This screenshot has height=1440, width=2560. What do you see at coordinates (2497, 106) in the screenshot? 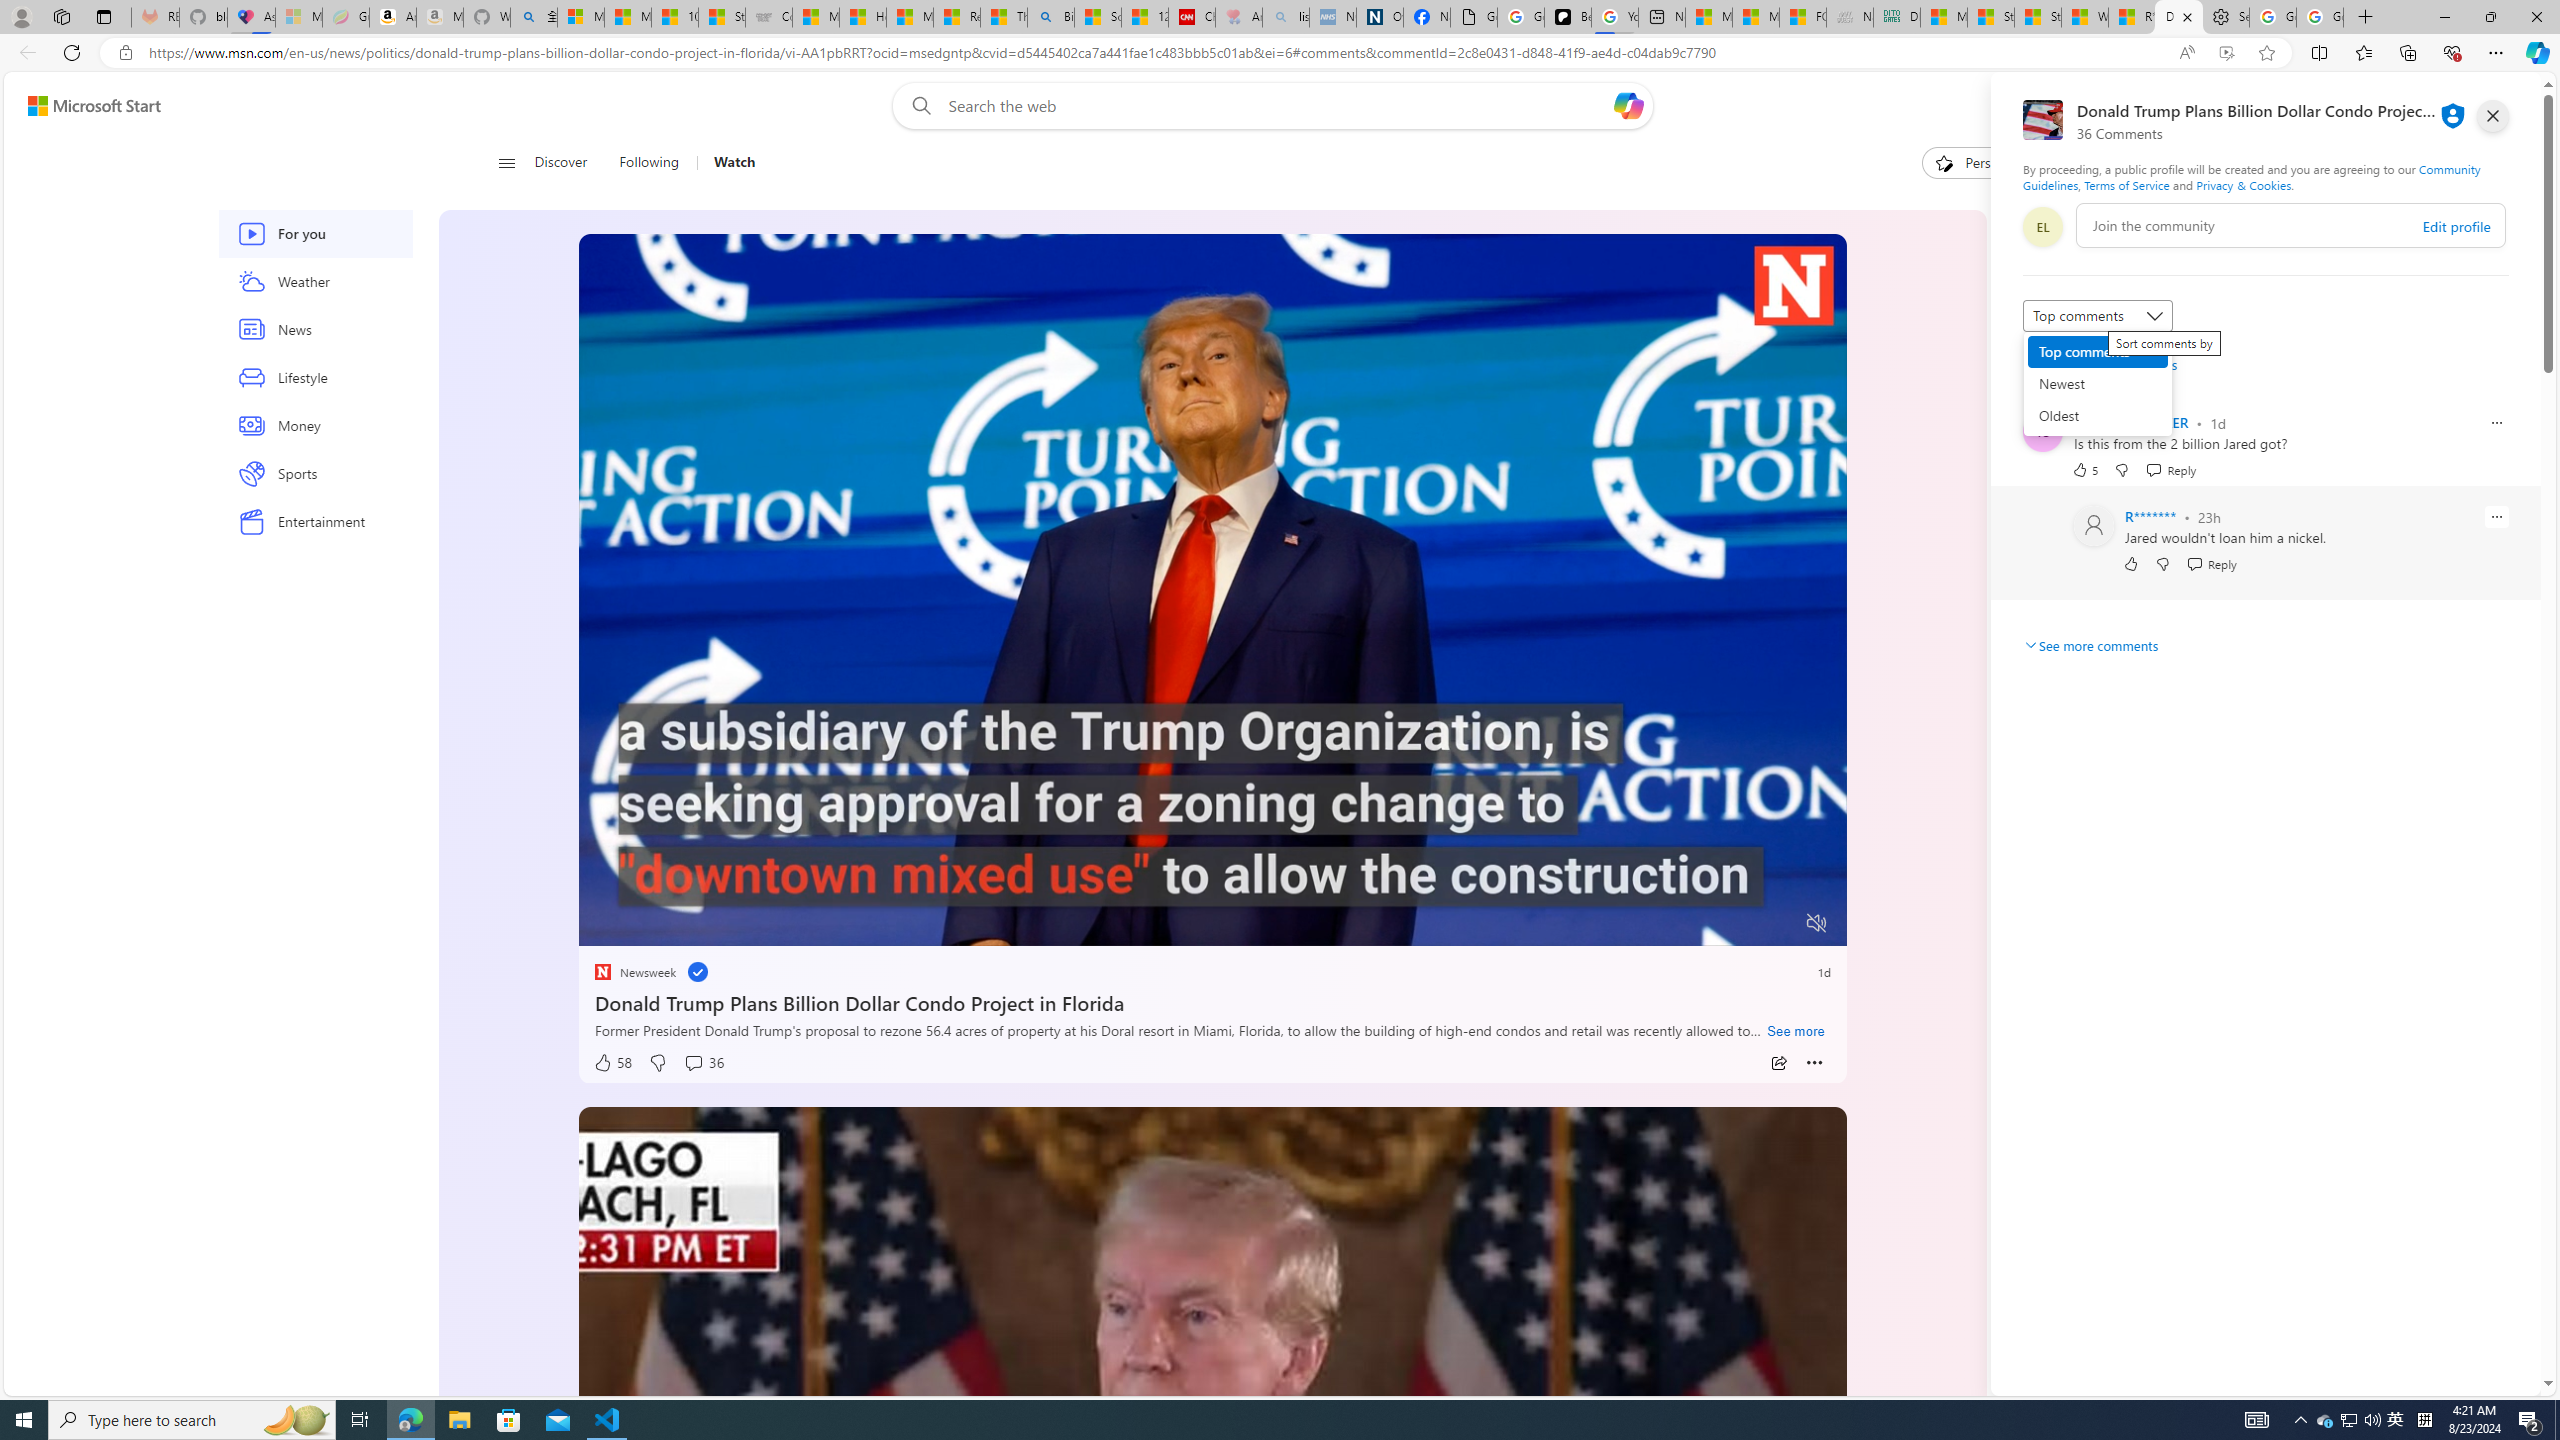
I see `Open settings` at bounding box center [2497, 106].